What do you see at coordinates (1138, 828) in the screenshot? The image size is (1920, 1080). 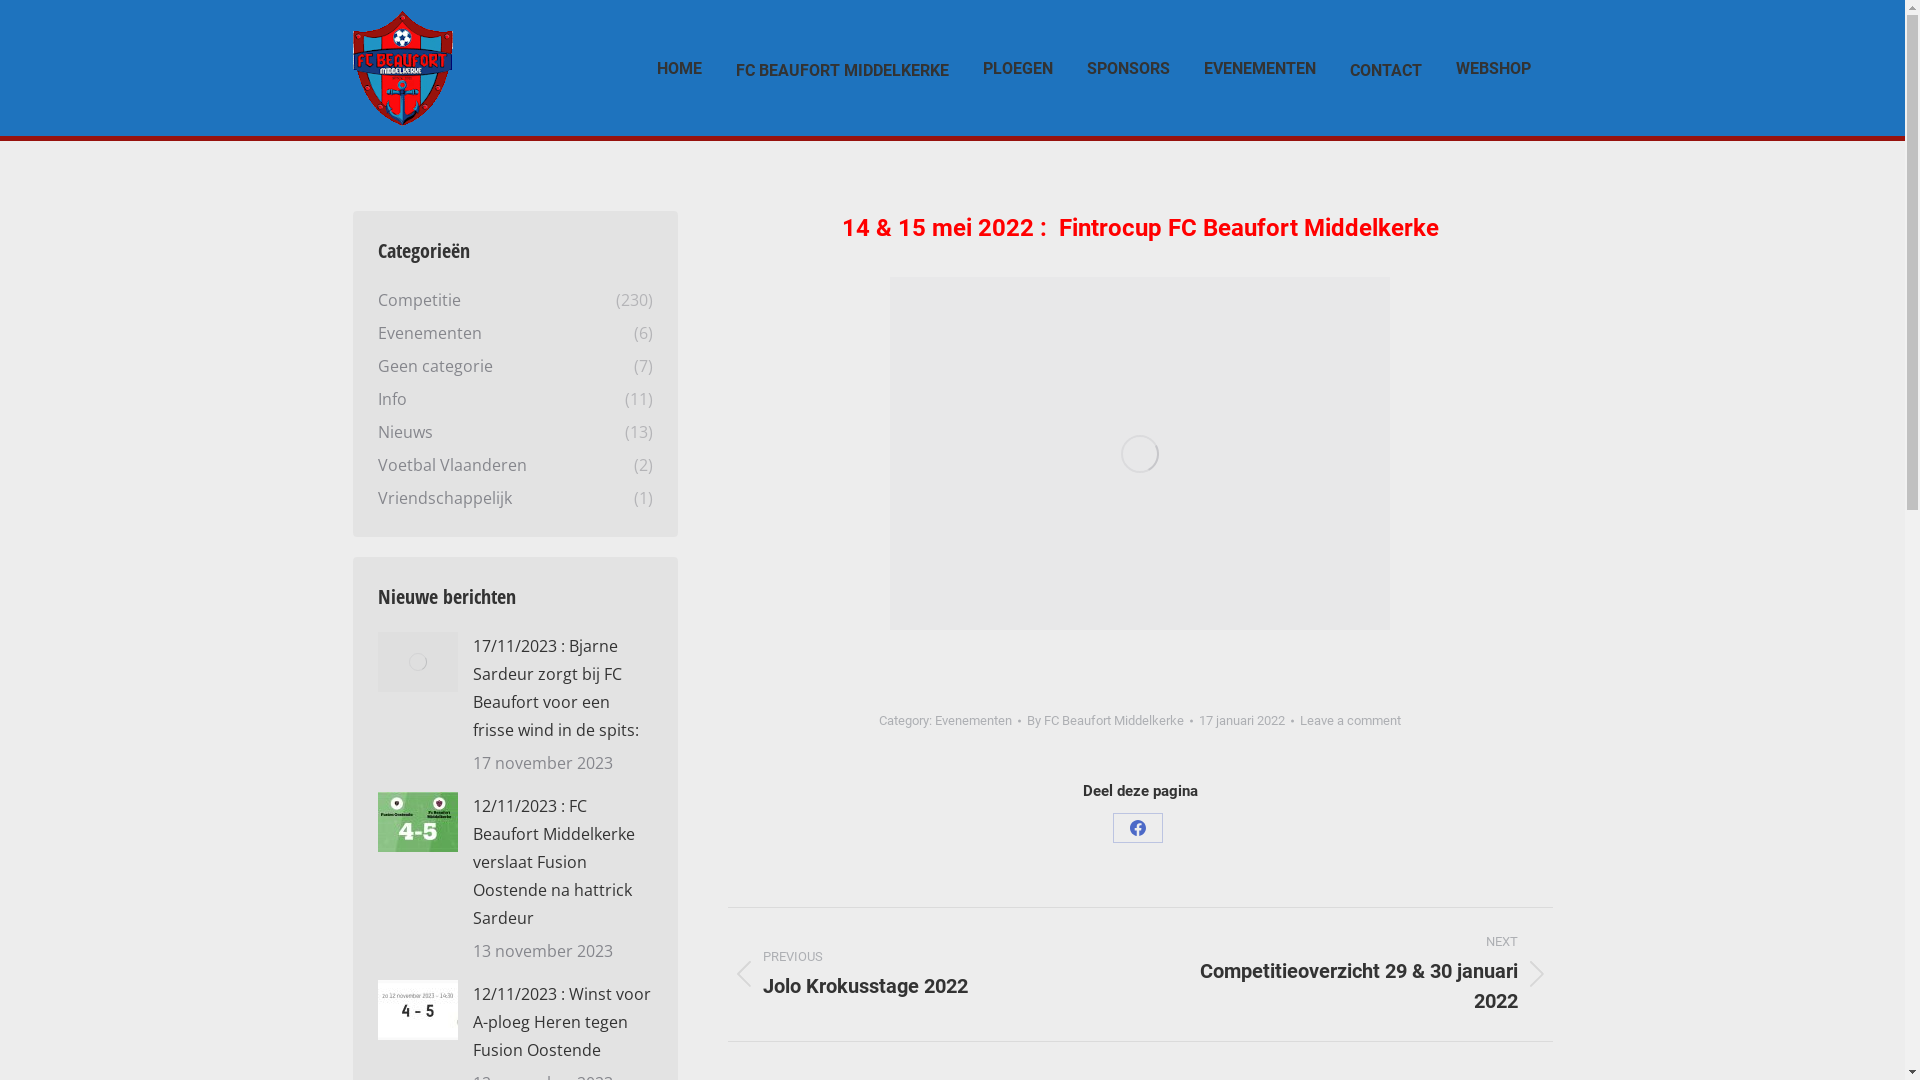 I see `Share on Facebook` at bounding box center [1138, 828].